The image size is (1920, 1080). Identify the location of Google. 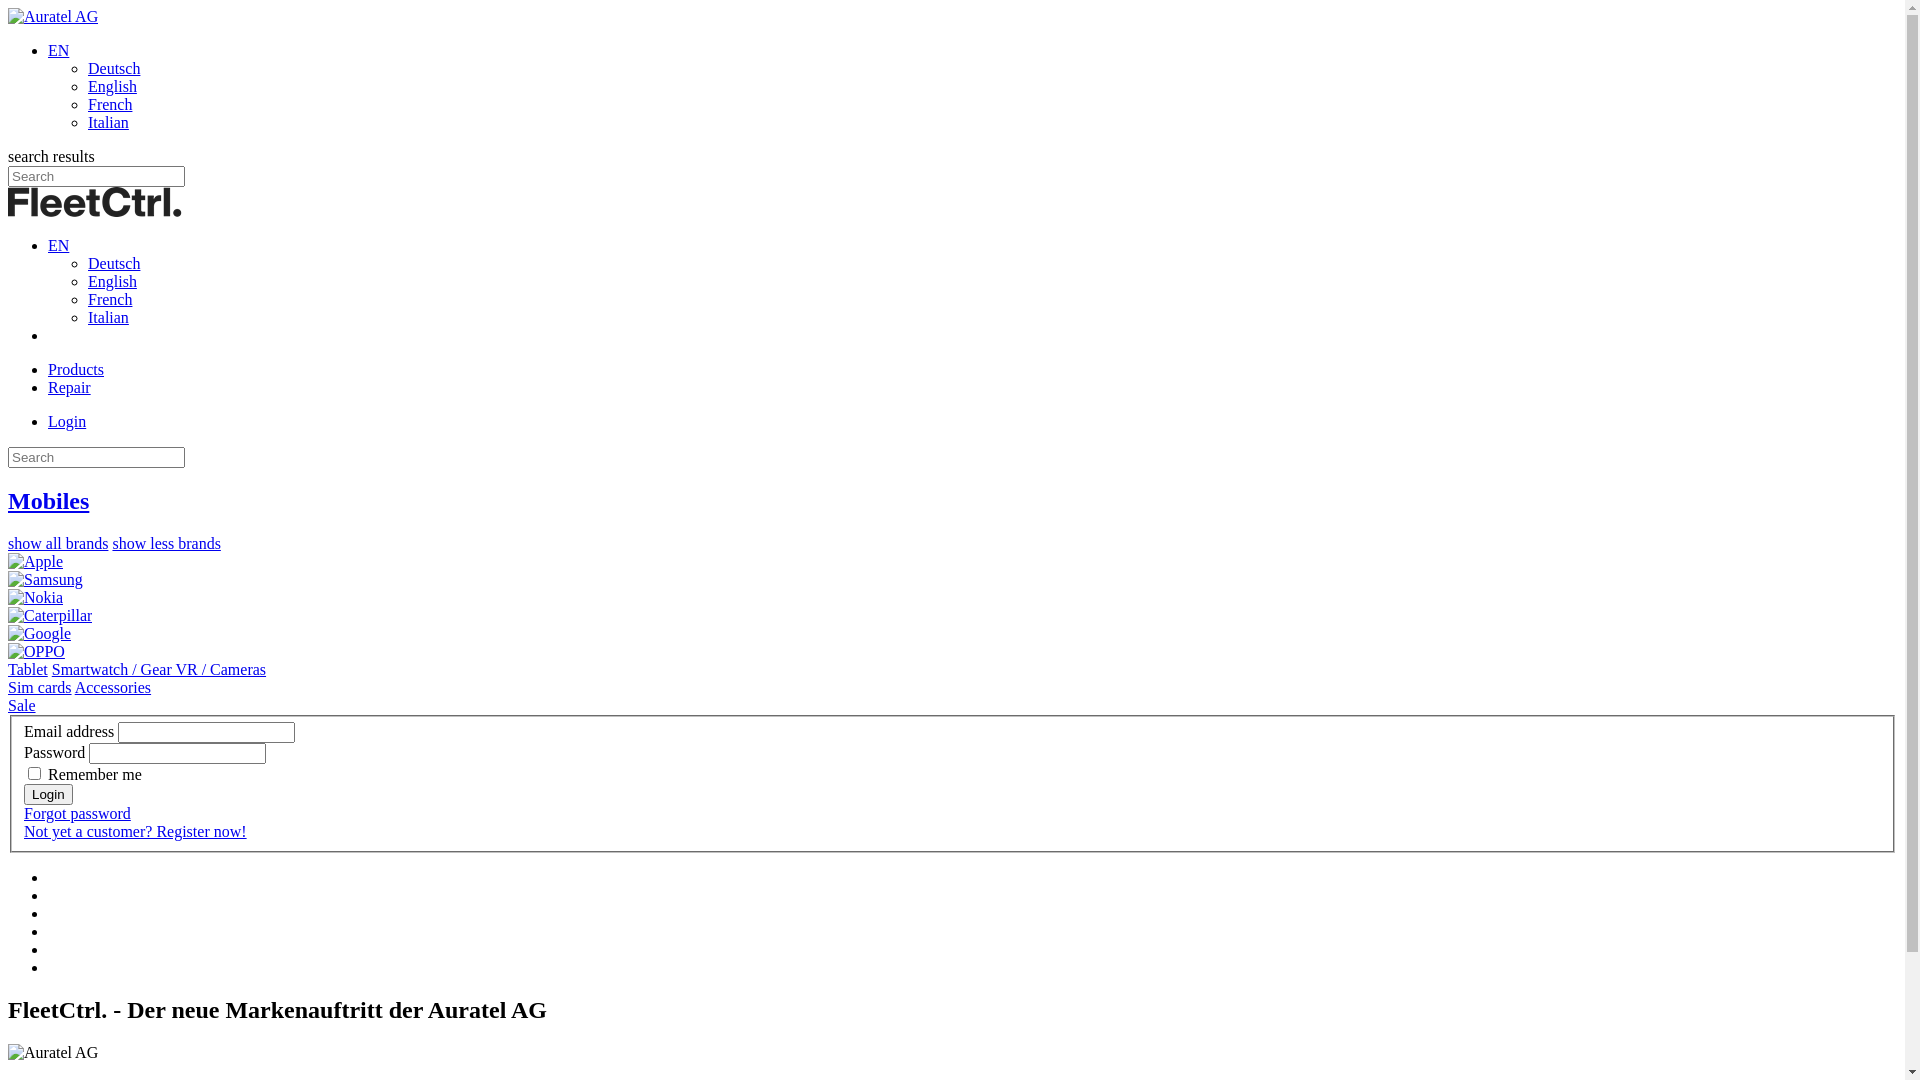
(40, 634).